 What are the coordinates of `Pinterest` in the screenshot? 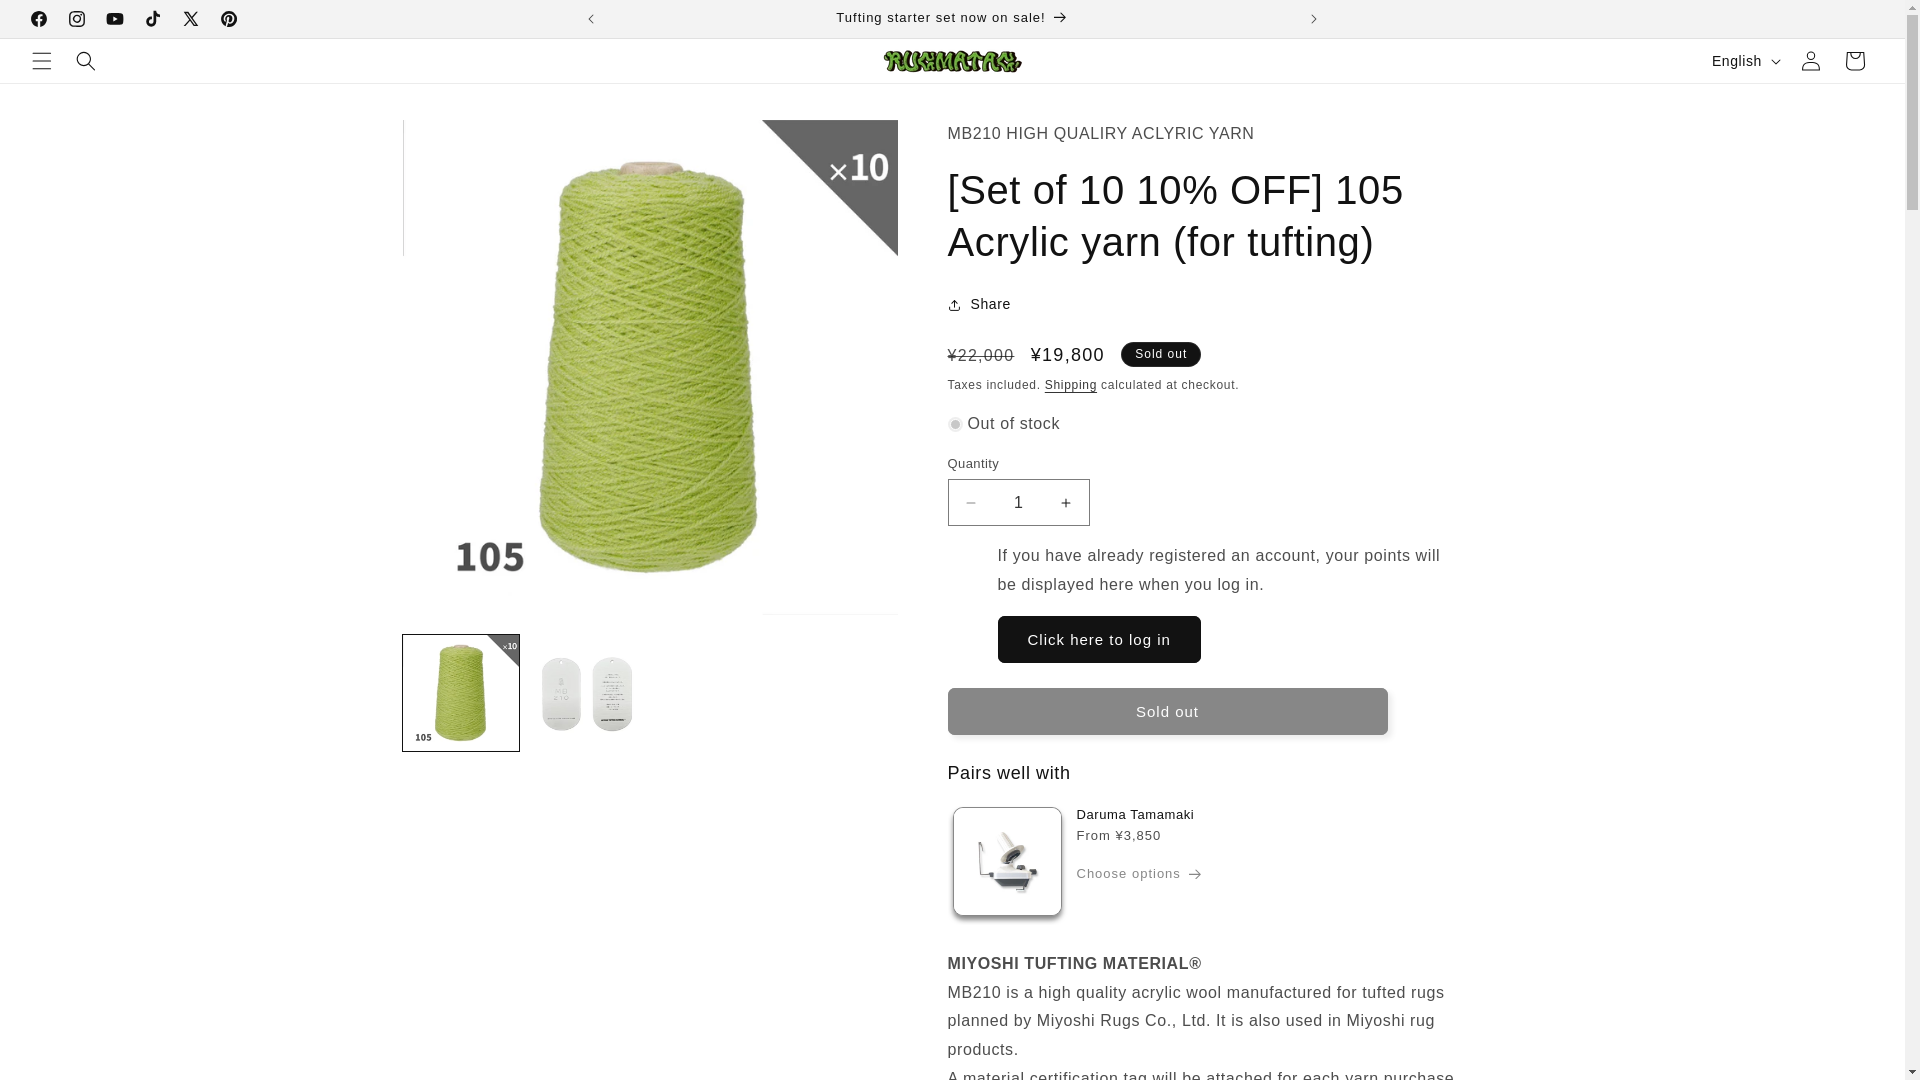 It's located at (228, 18).